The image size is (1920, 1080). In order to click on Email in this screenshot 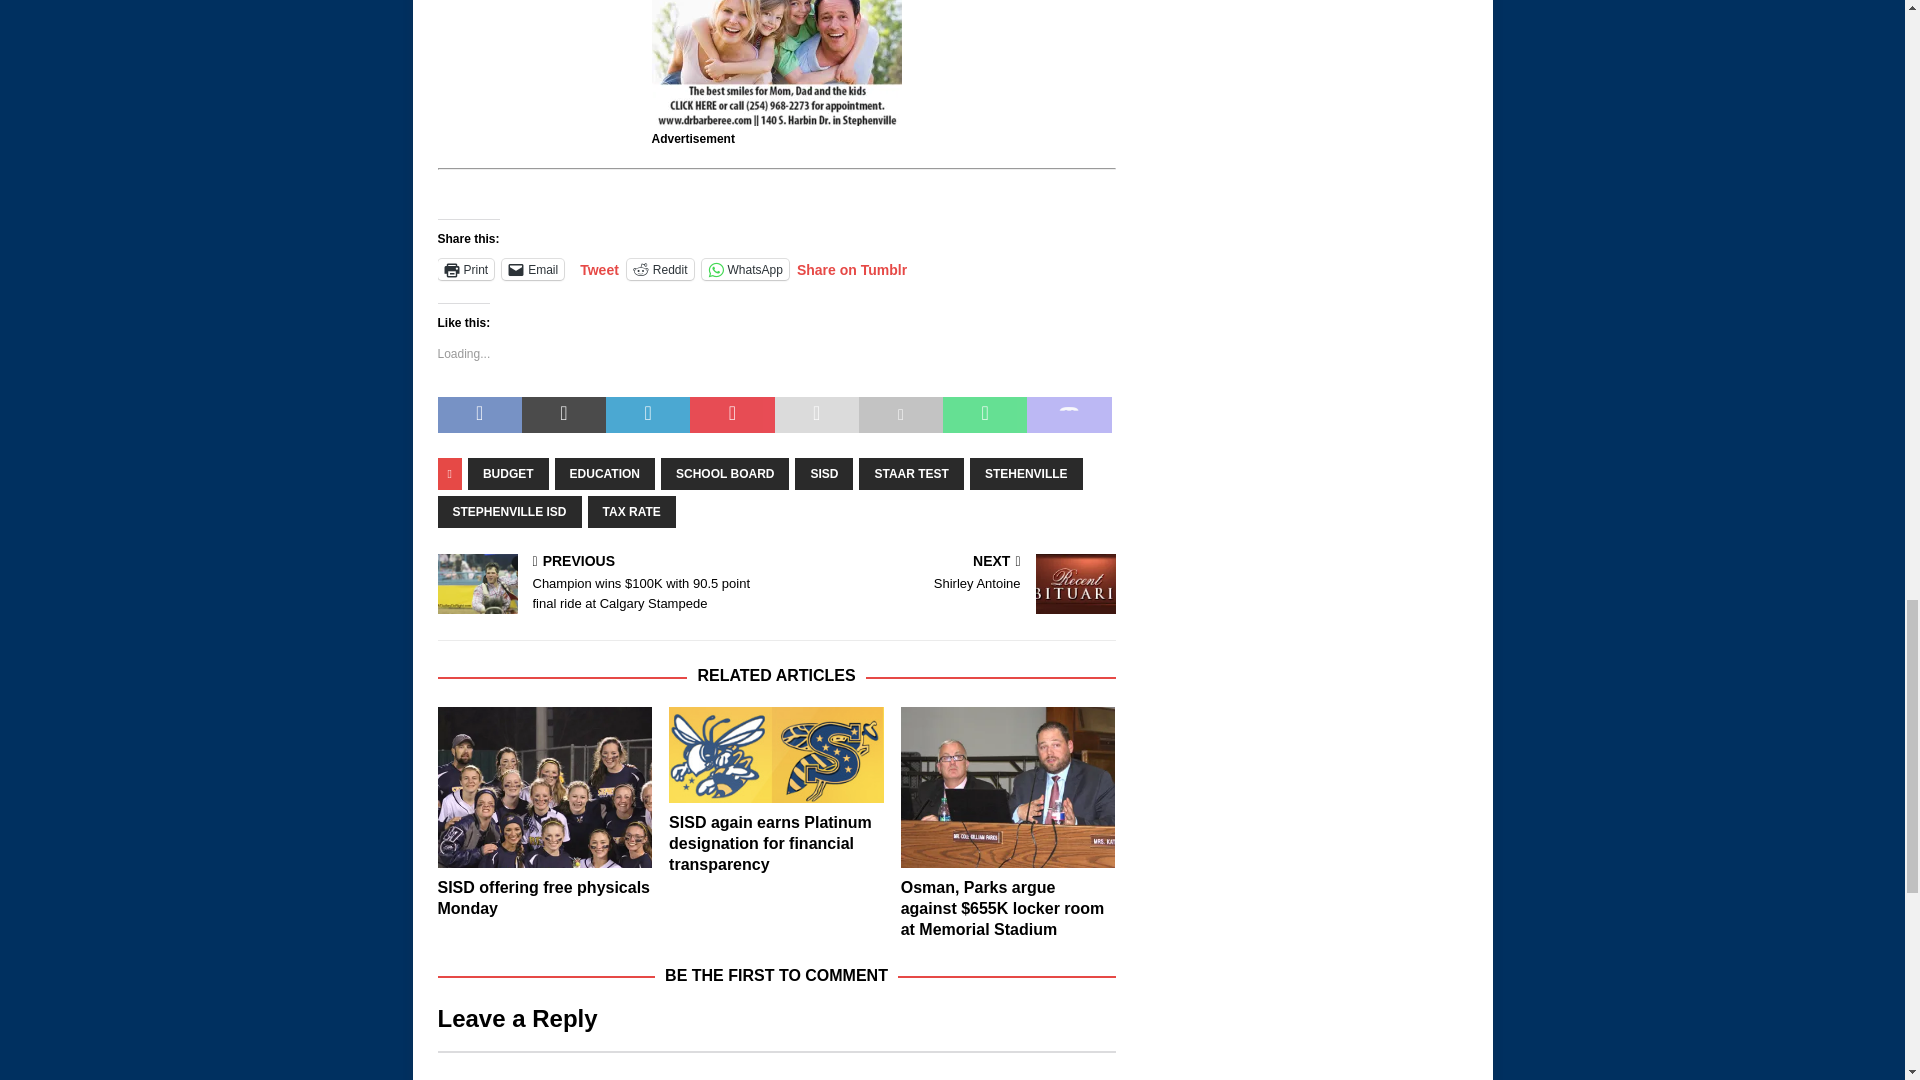, I will do `click(532, 269)`.